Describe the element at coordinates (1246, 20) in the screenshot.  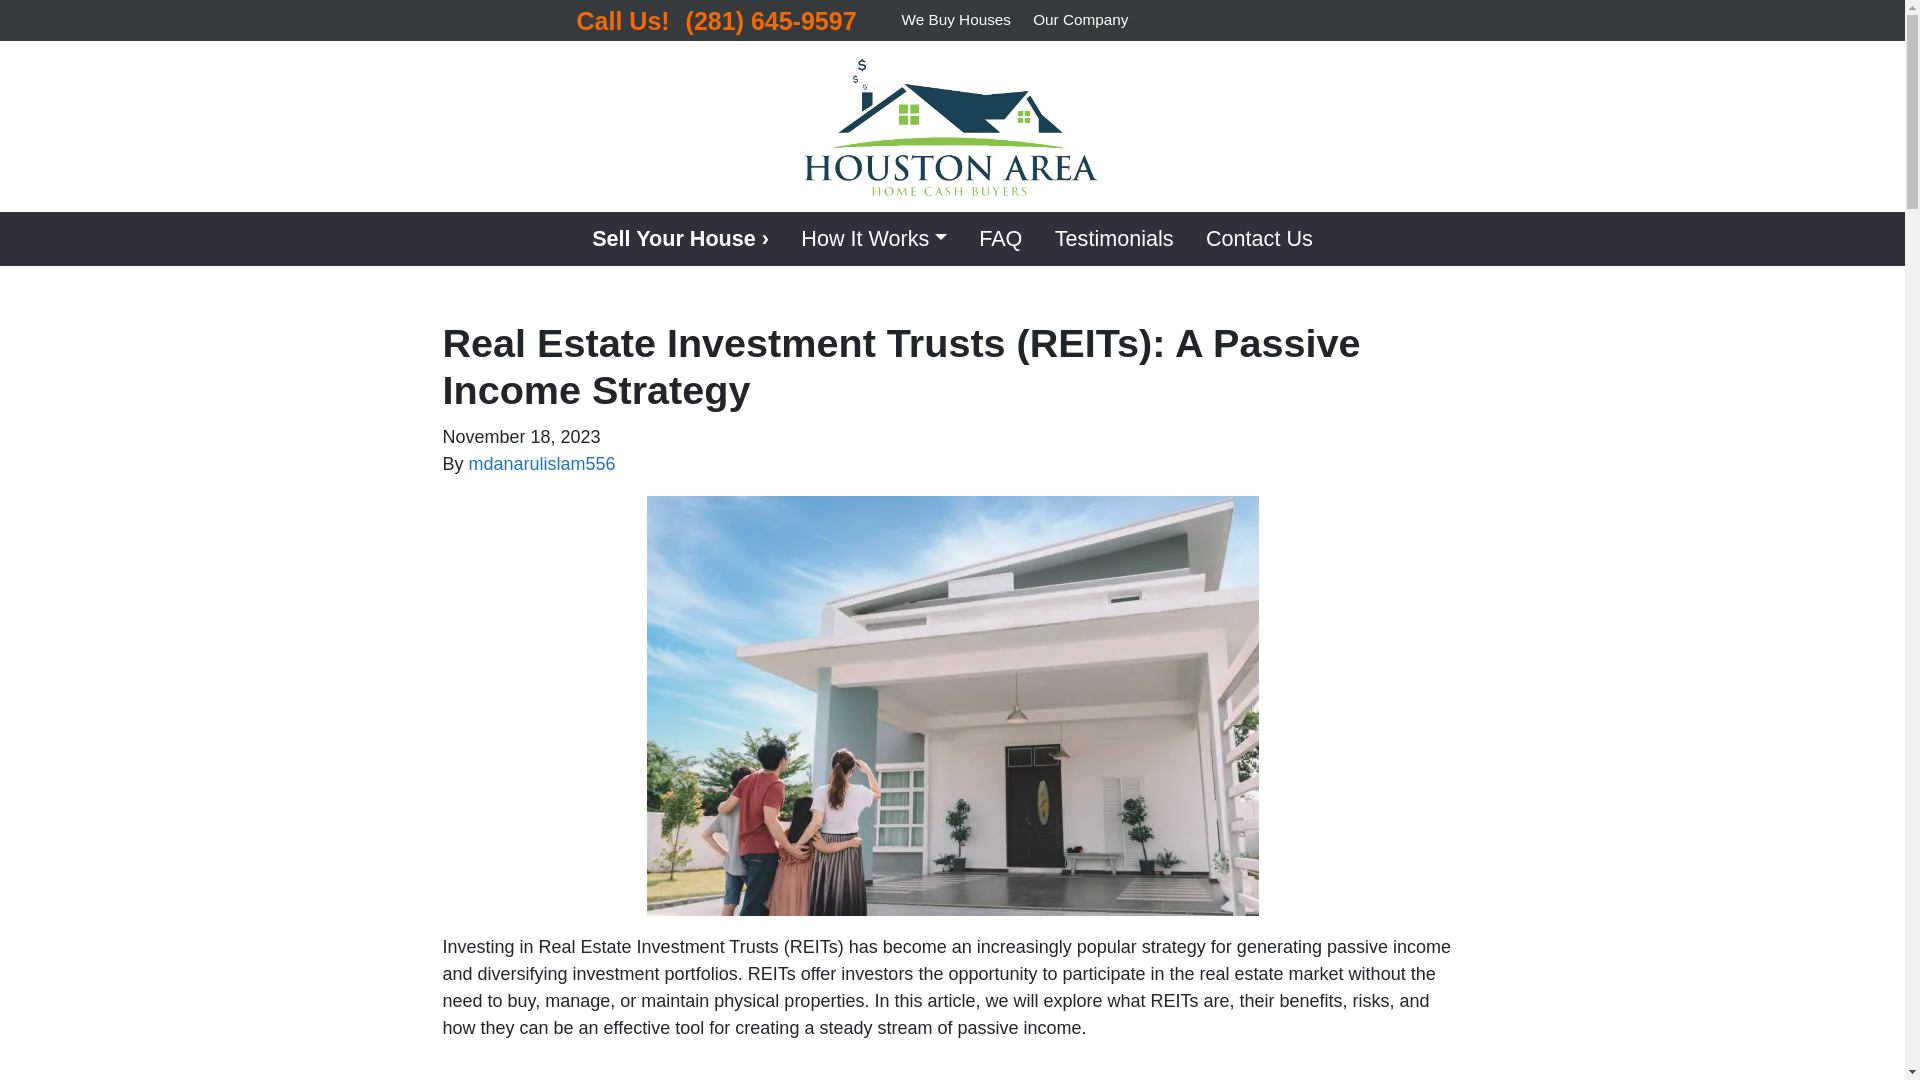
I see `LinkedIn` at that location.